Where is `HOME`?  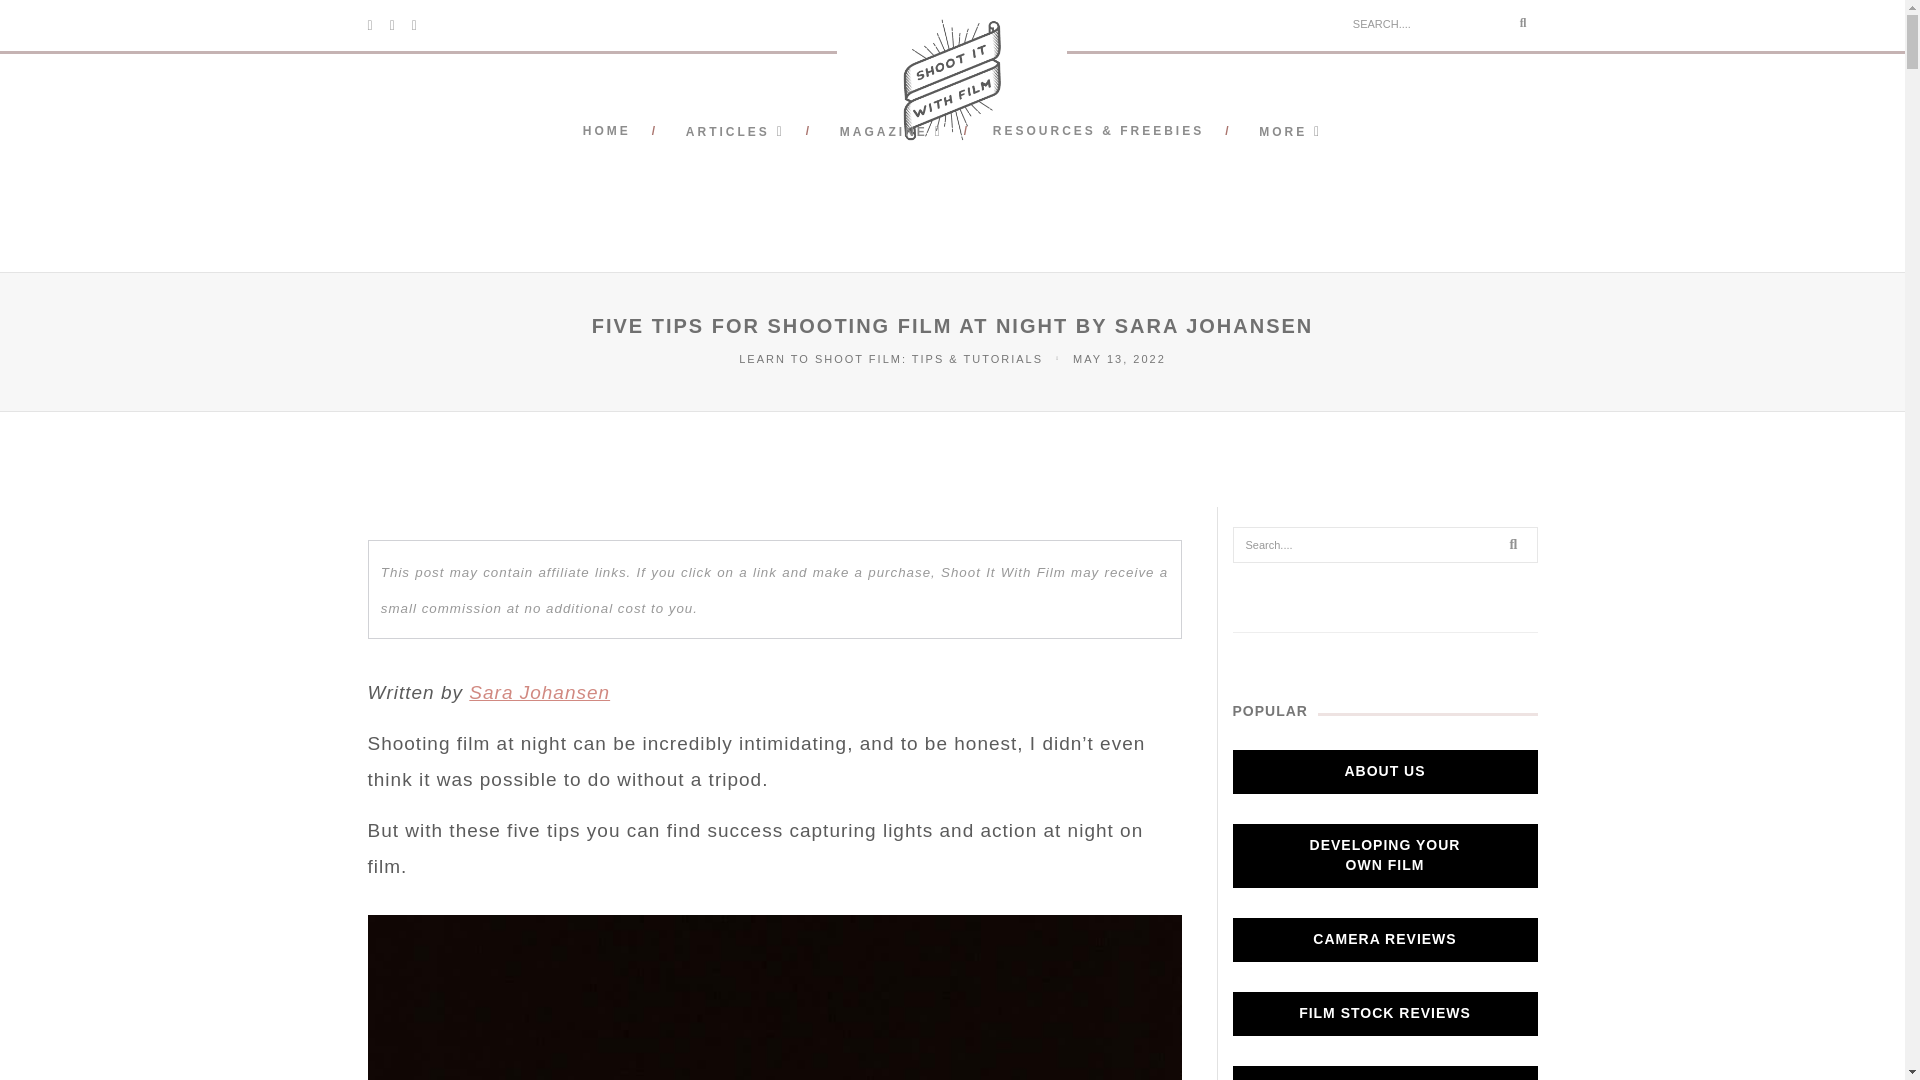 HOME is located at coordinates (607, 131).